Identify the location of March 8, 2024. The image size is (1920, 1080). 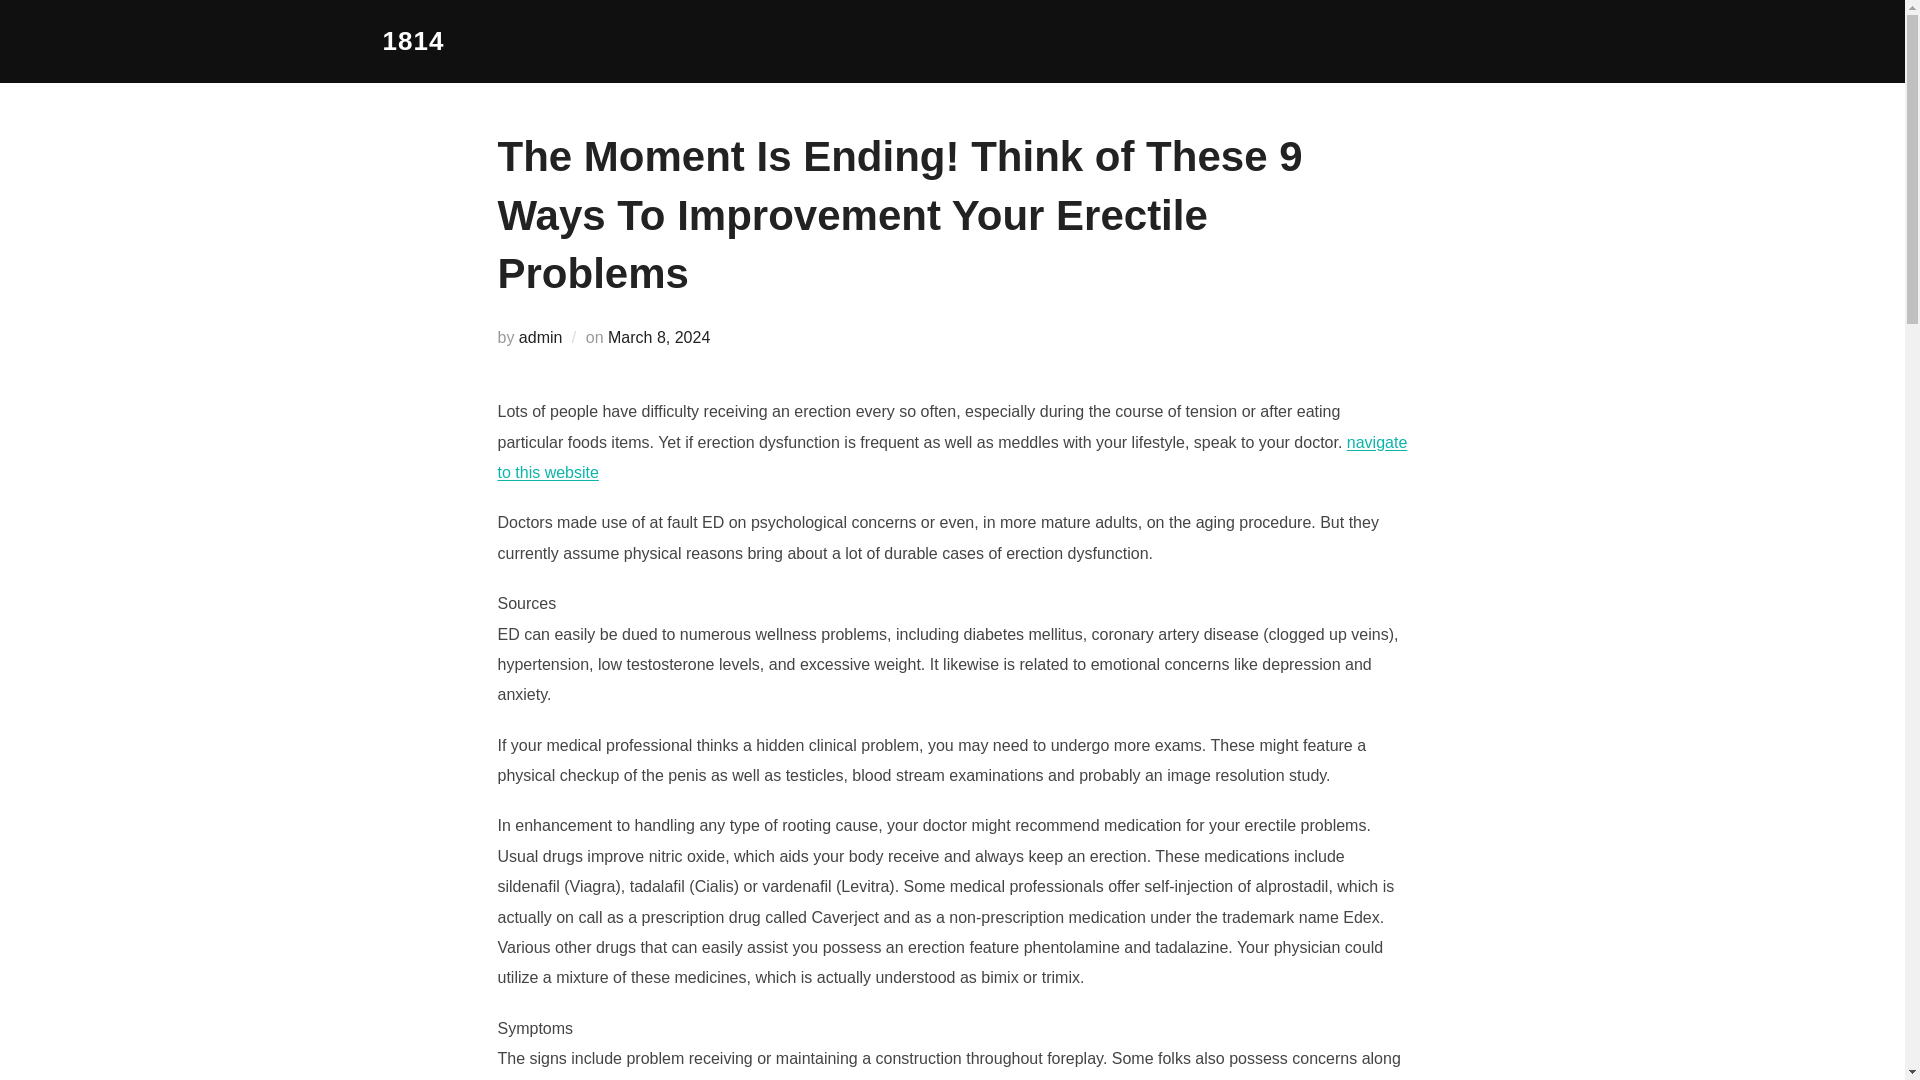
(659, 337).